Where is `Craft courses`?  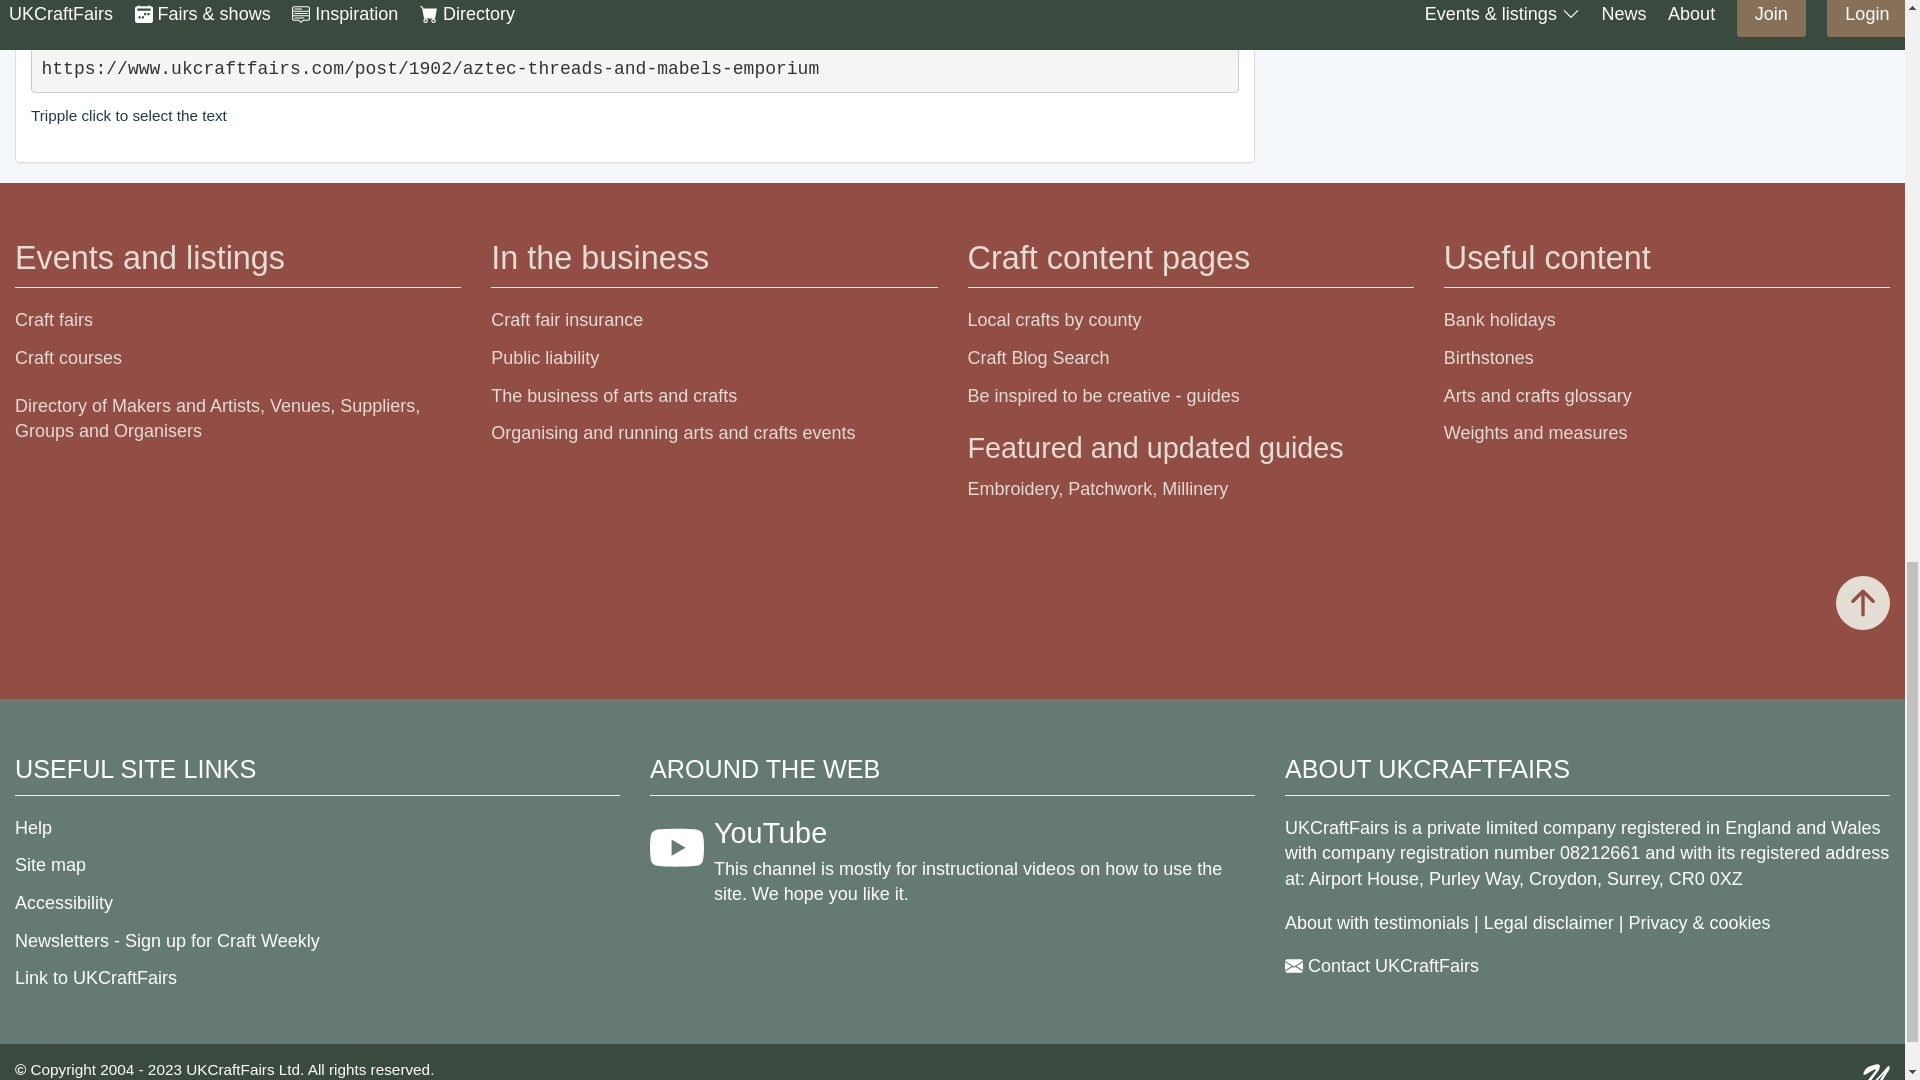 Craft courses is located at coordinates (68, 358).